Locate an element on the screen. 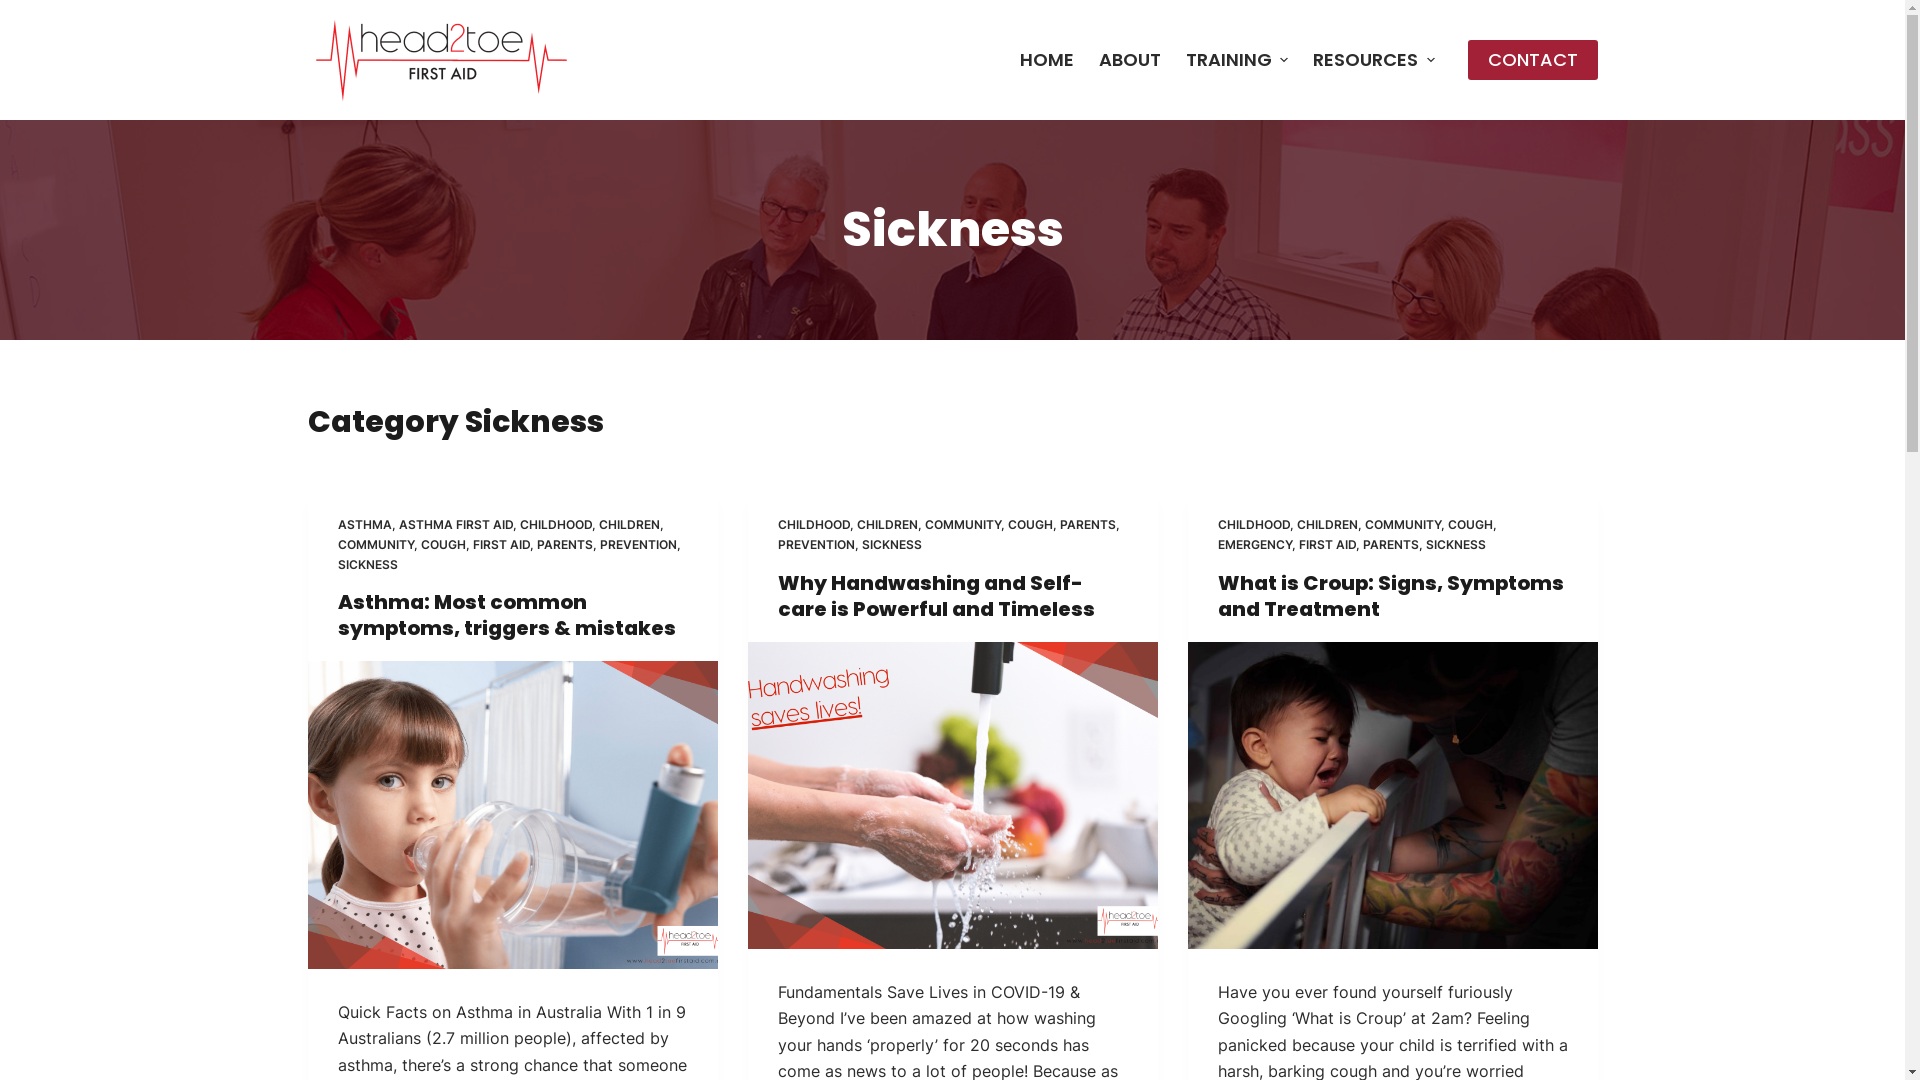 This screenshot has height=1080, width=1920. COMMUNITY is located at coordinates (1402, 524).